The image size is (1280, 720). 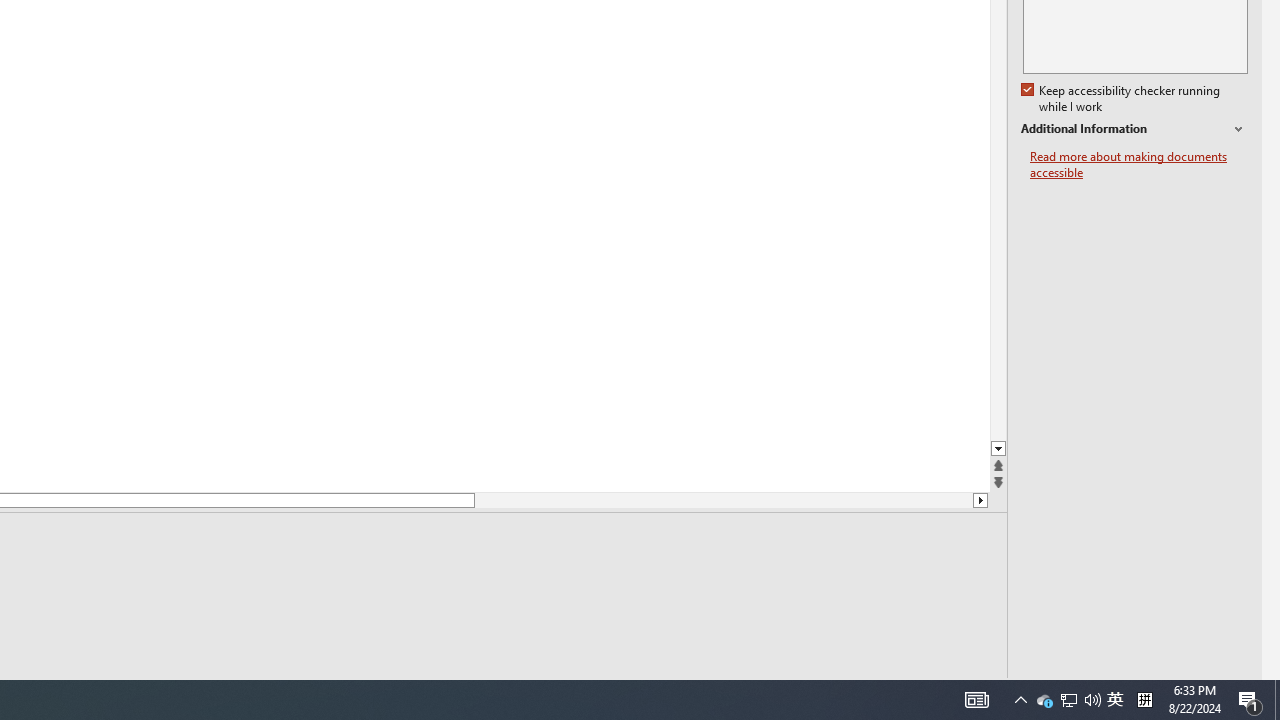 I want to click on Page down, so click(x=723, y=500).